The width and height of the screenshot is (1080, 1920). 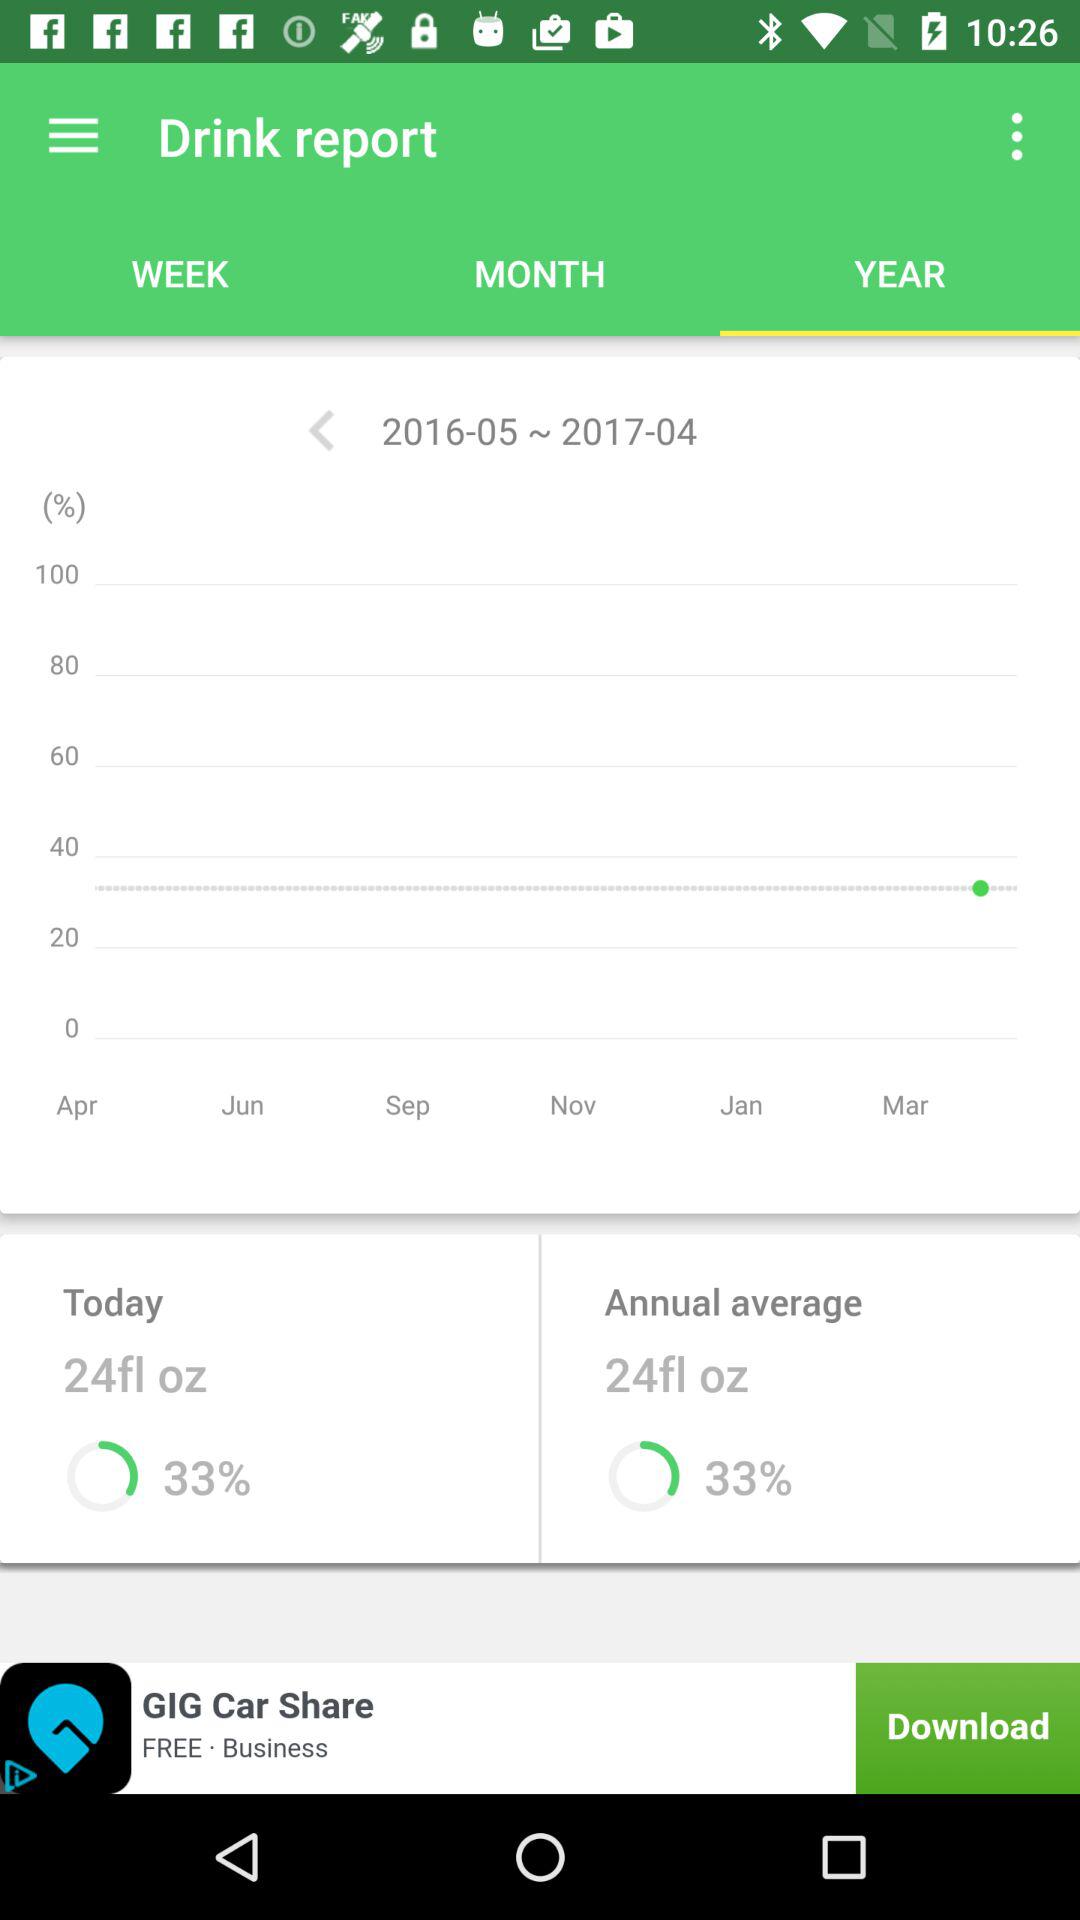 I want to click on open an advertisements, so click(x=540, y=1728).